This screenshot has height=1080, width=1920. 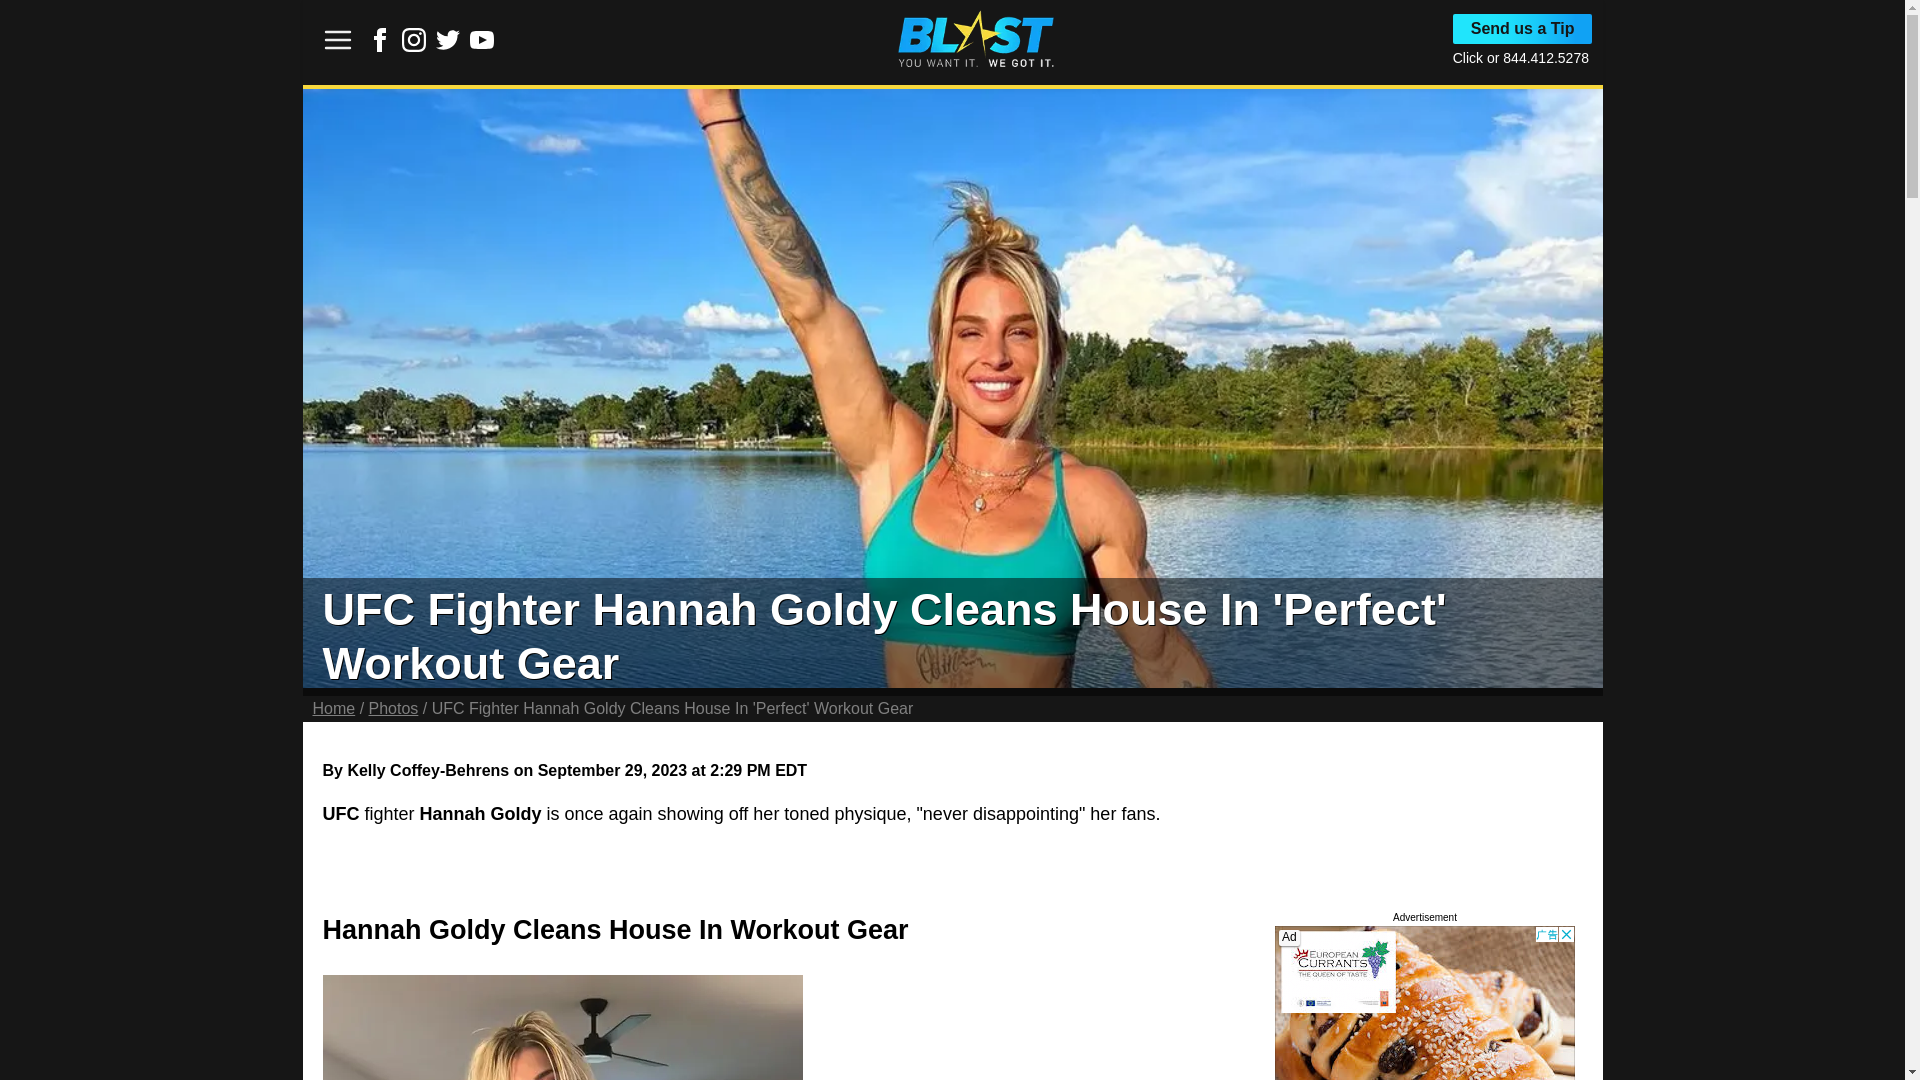 What do you see at coordinates (665, 1026) in the screenshot?
I see `3rd party ad content` at bounding box center [665, 1026].